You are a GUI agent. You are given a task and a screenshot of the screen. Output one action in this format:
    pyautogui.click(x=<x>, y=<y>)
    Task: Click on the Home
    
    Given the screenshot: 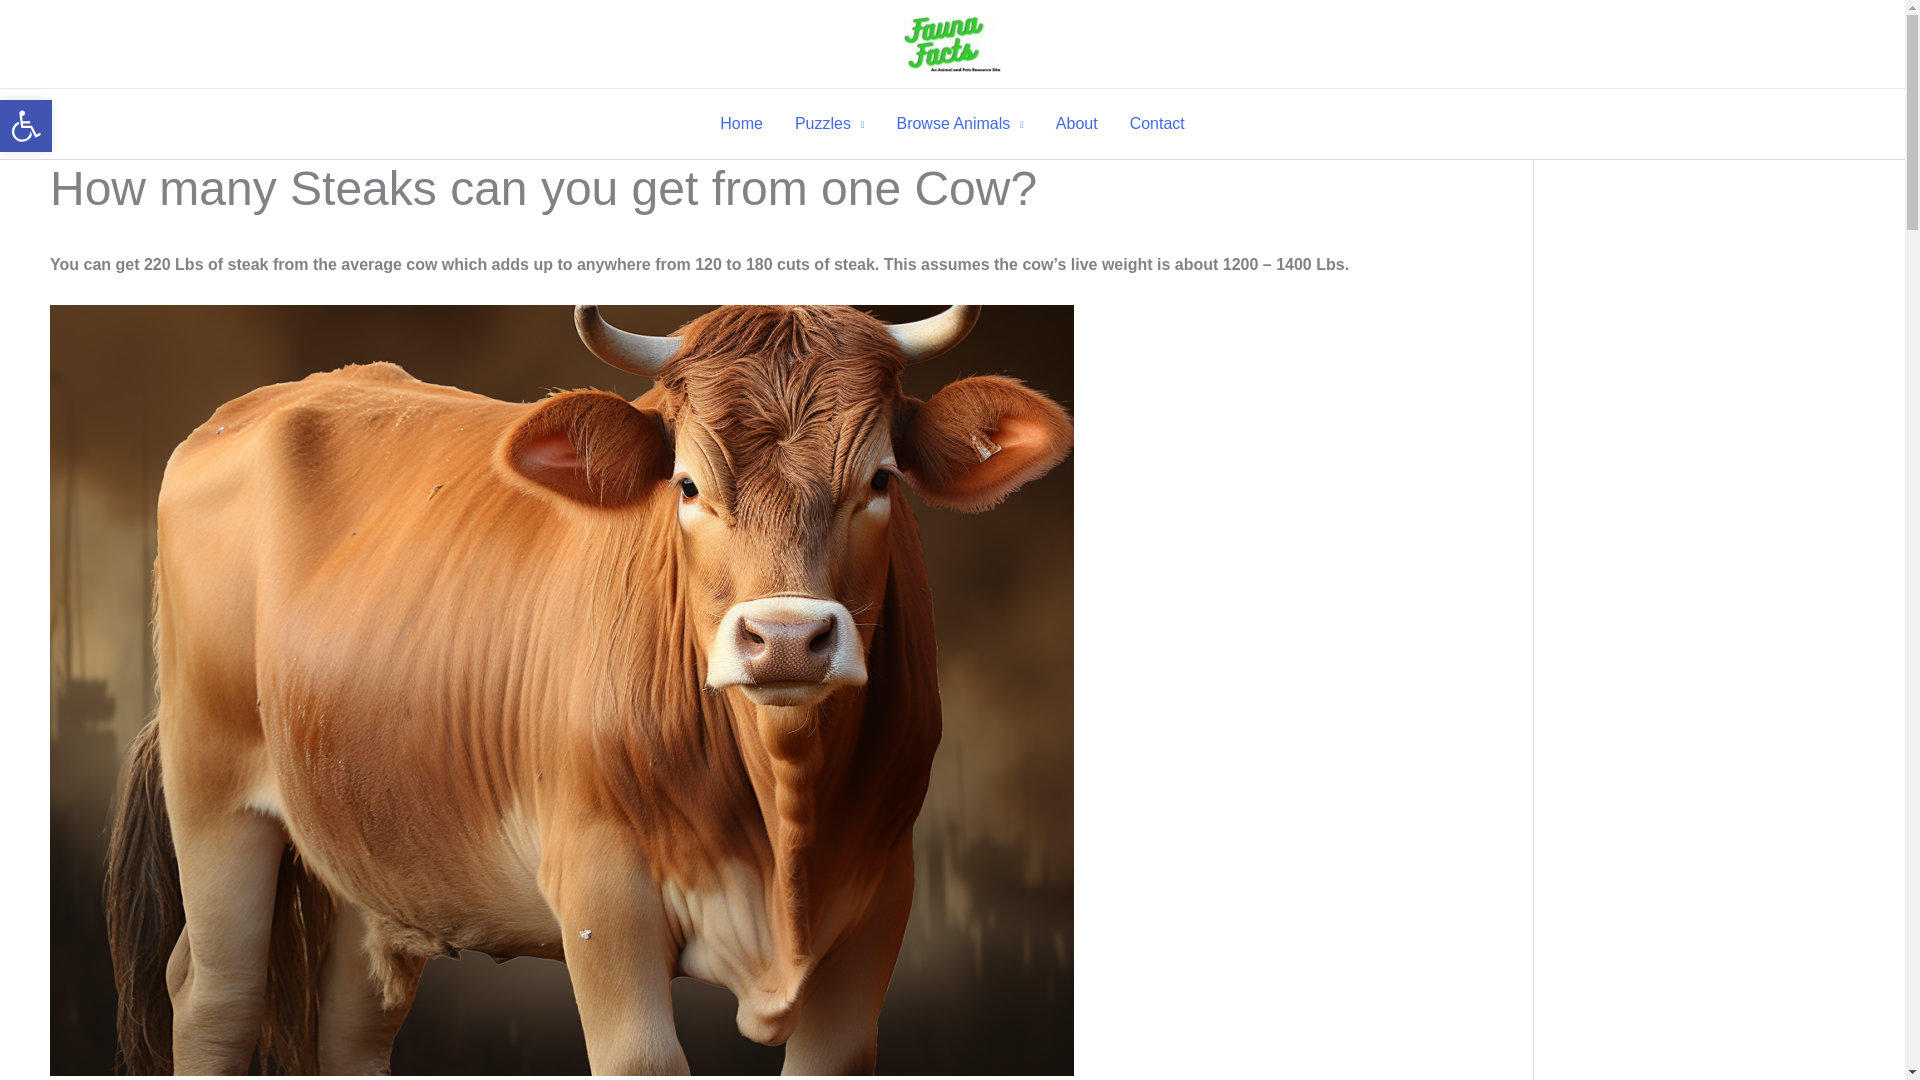 What is the action you would take?
    pyautogui.click(x=742, y=123)
    